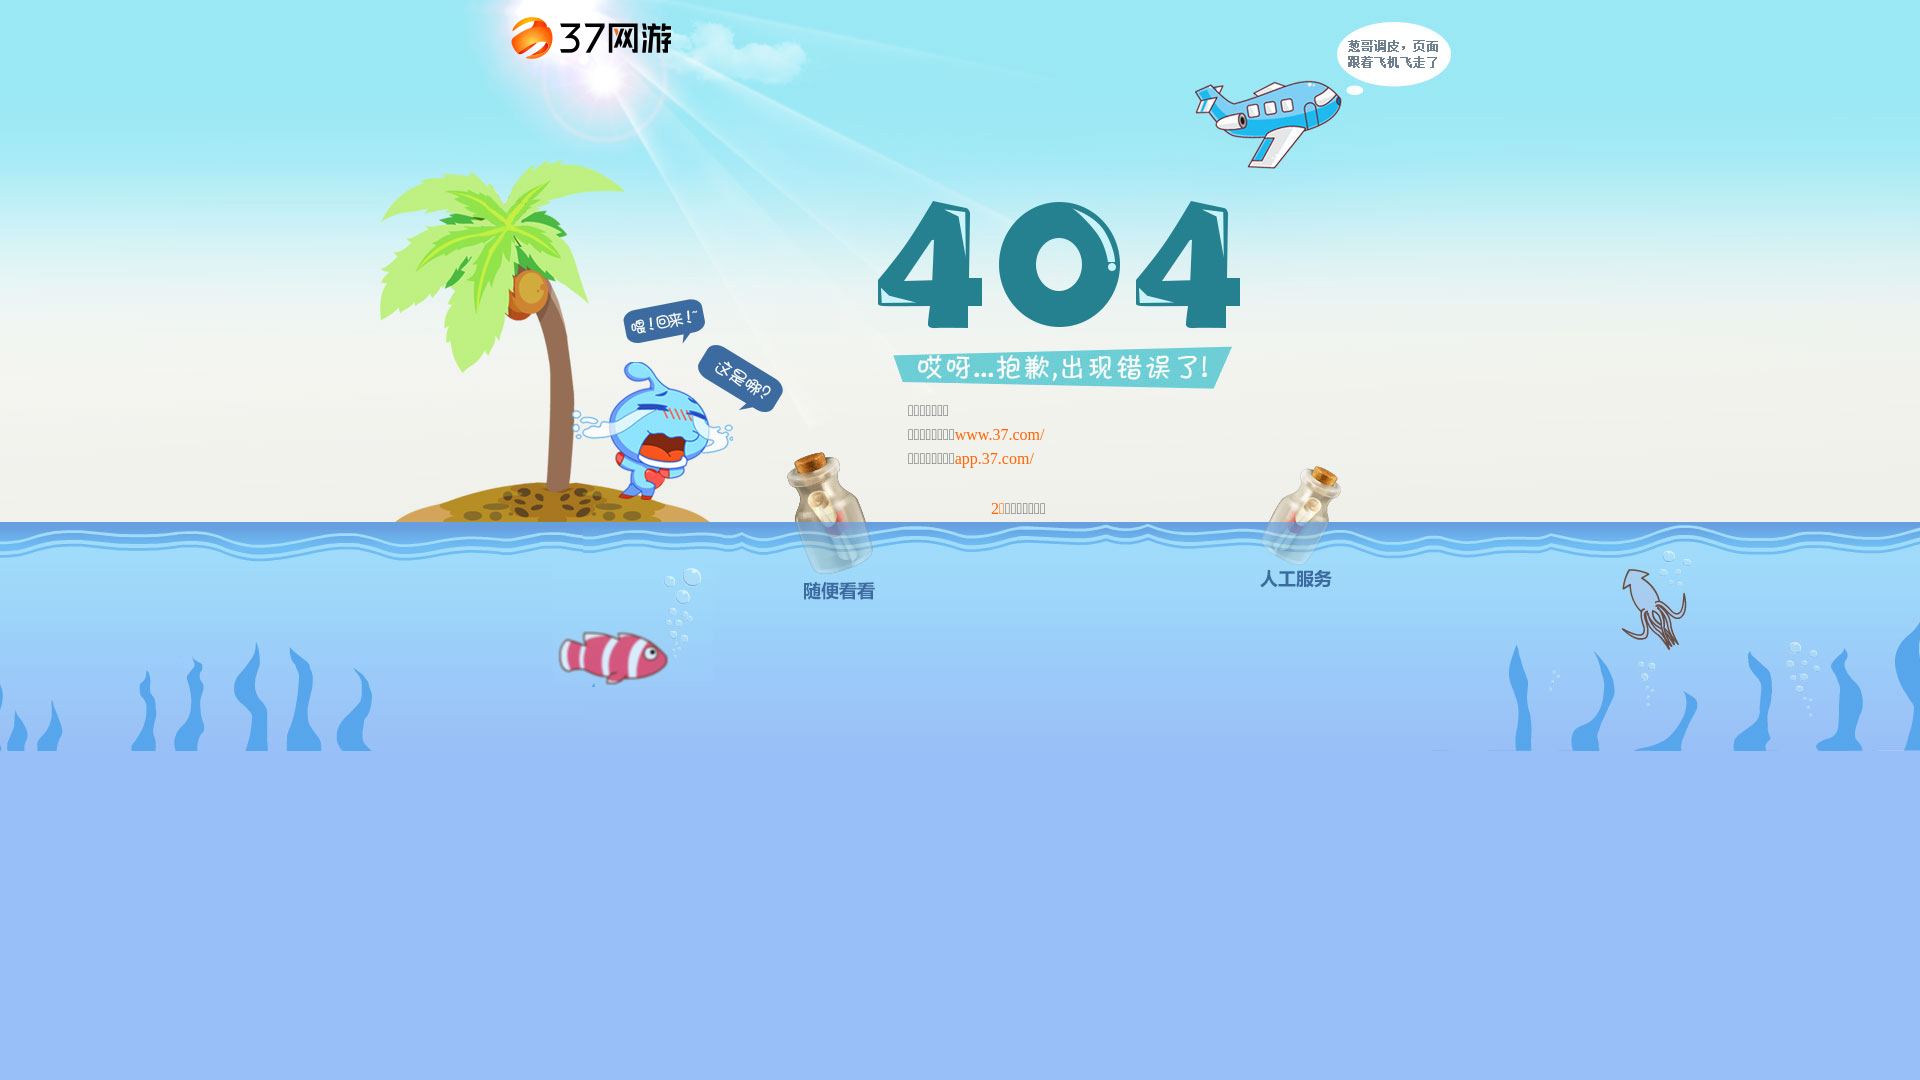 Image resolution: width=1920 pixels, height=1080 pixels. I want to click on app.37.com/, so click(994, 458).